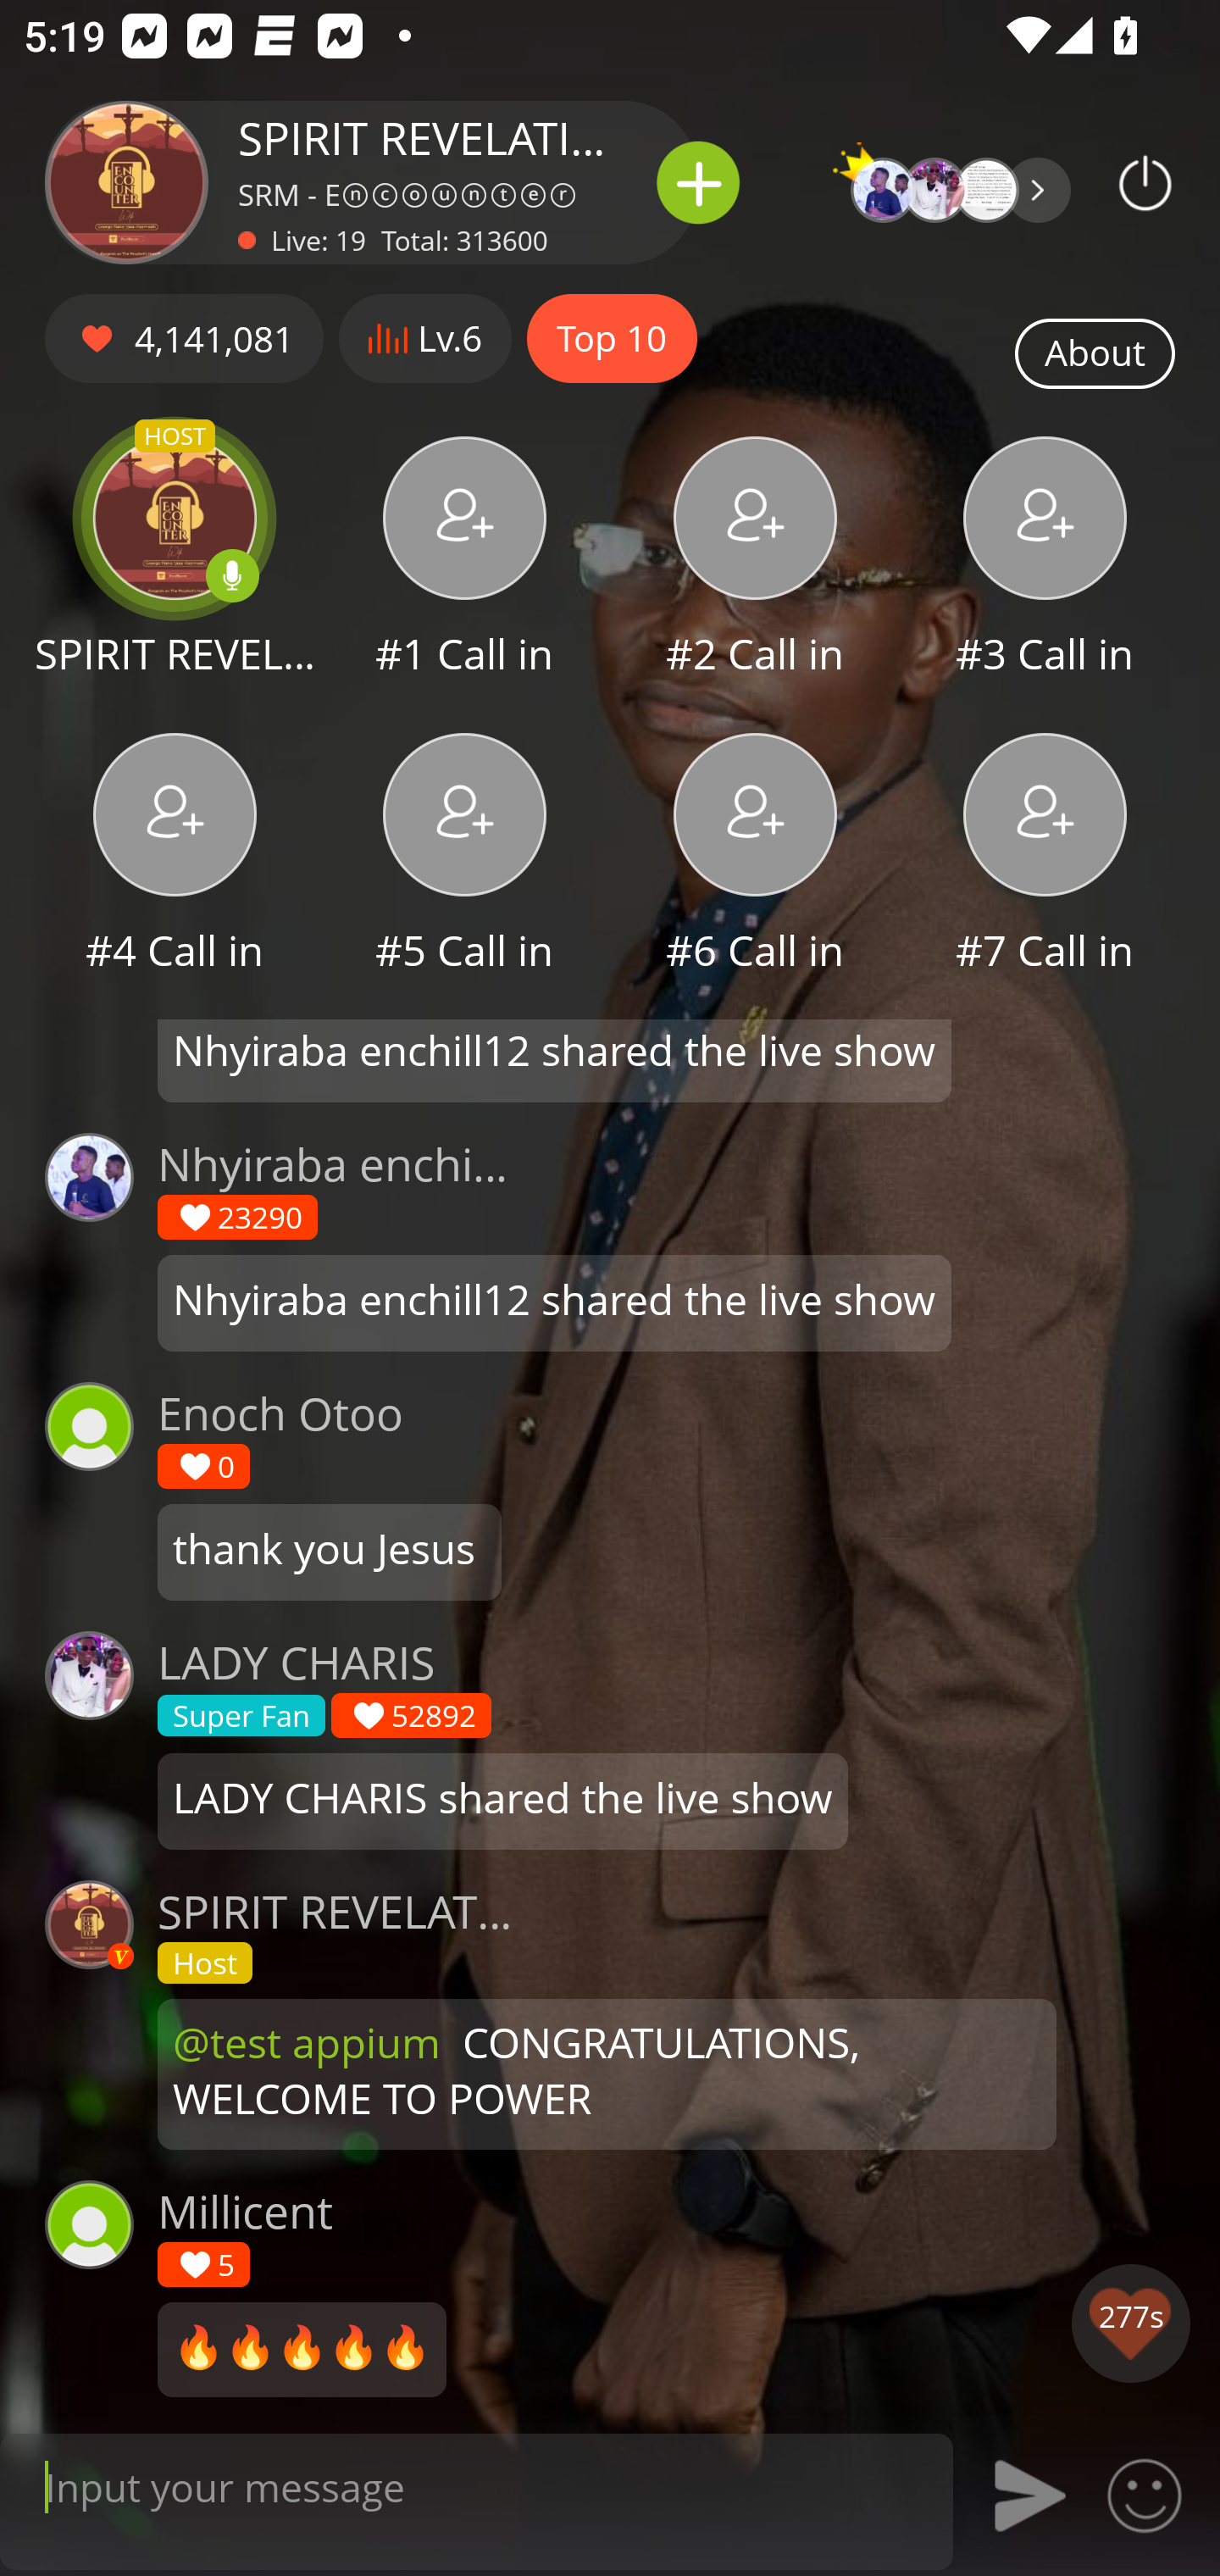  What do you see at coordinates (755, 856) in the screenshot?
I see `#6 Call in` at bounding box center [755, 856].